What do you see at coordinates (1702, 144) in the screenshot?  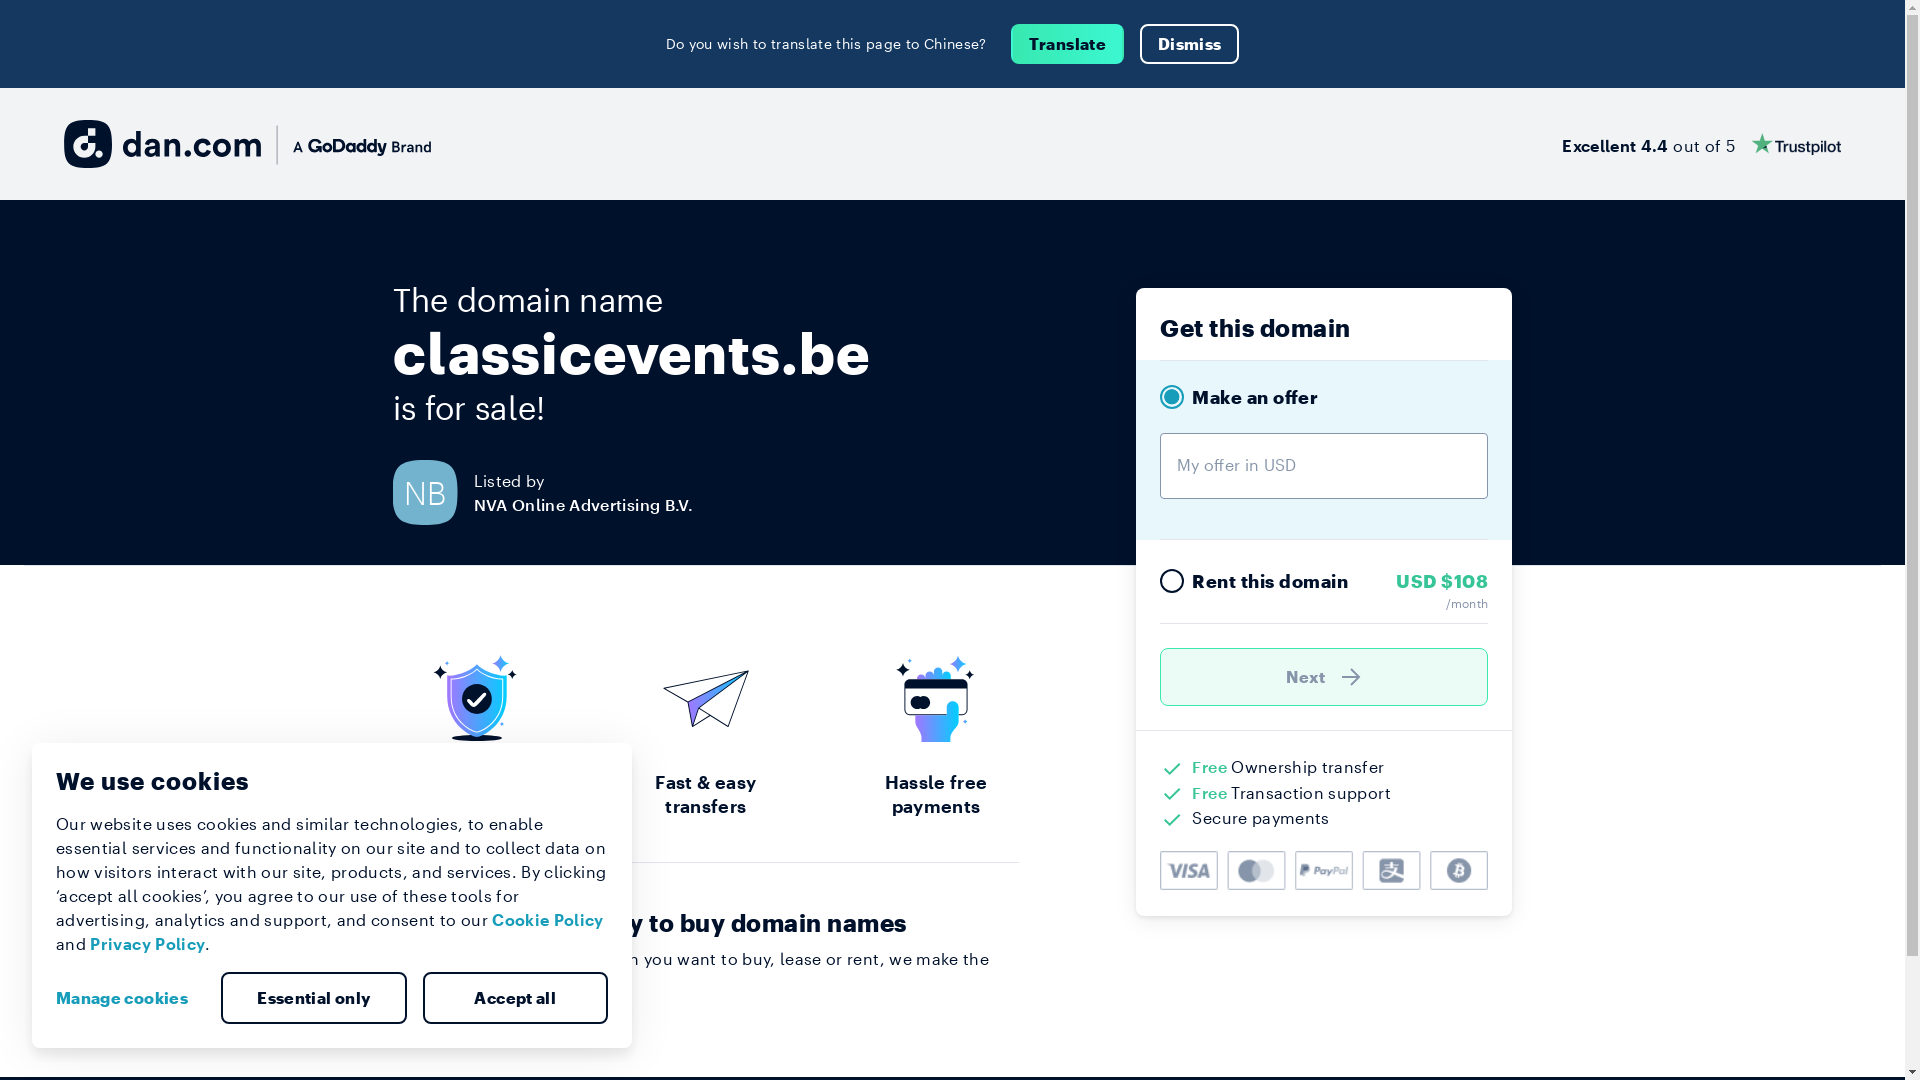 I see `Excellent 4.4 out of 5` at bounding box center [1702, 144].